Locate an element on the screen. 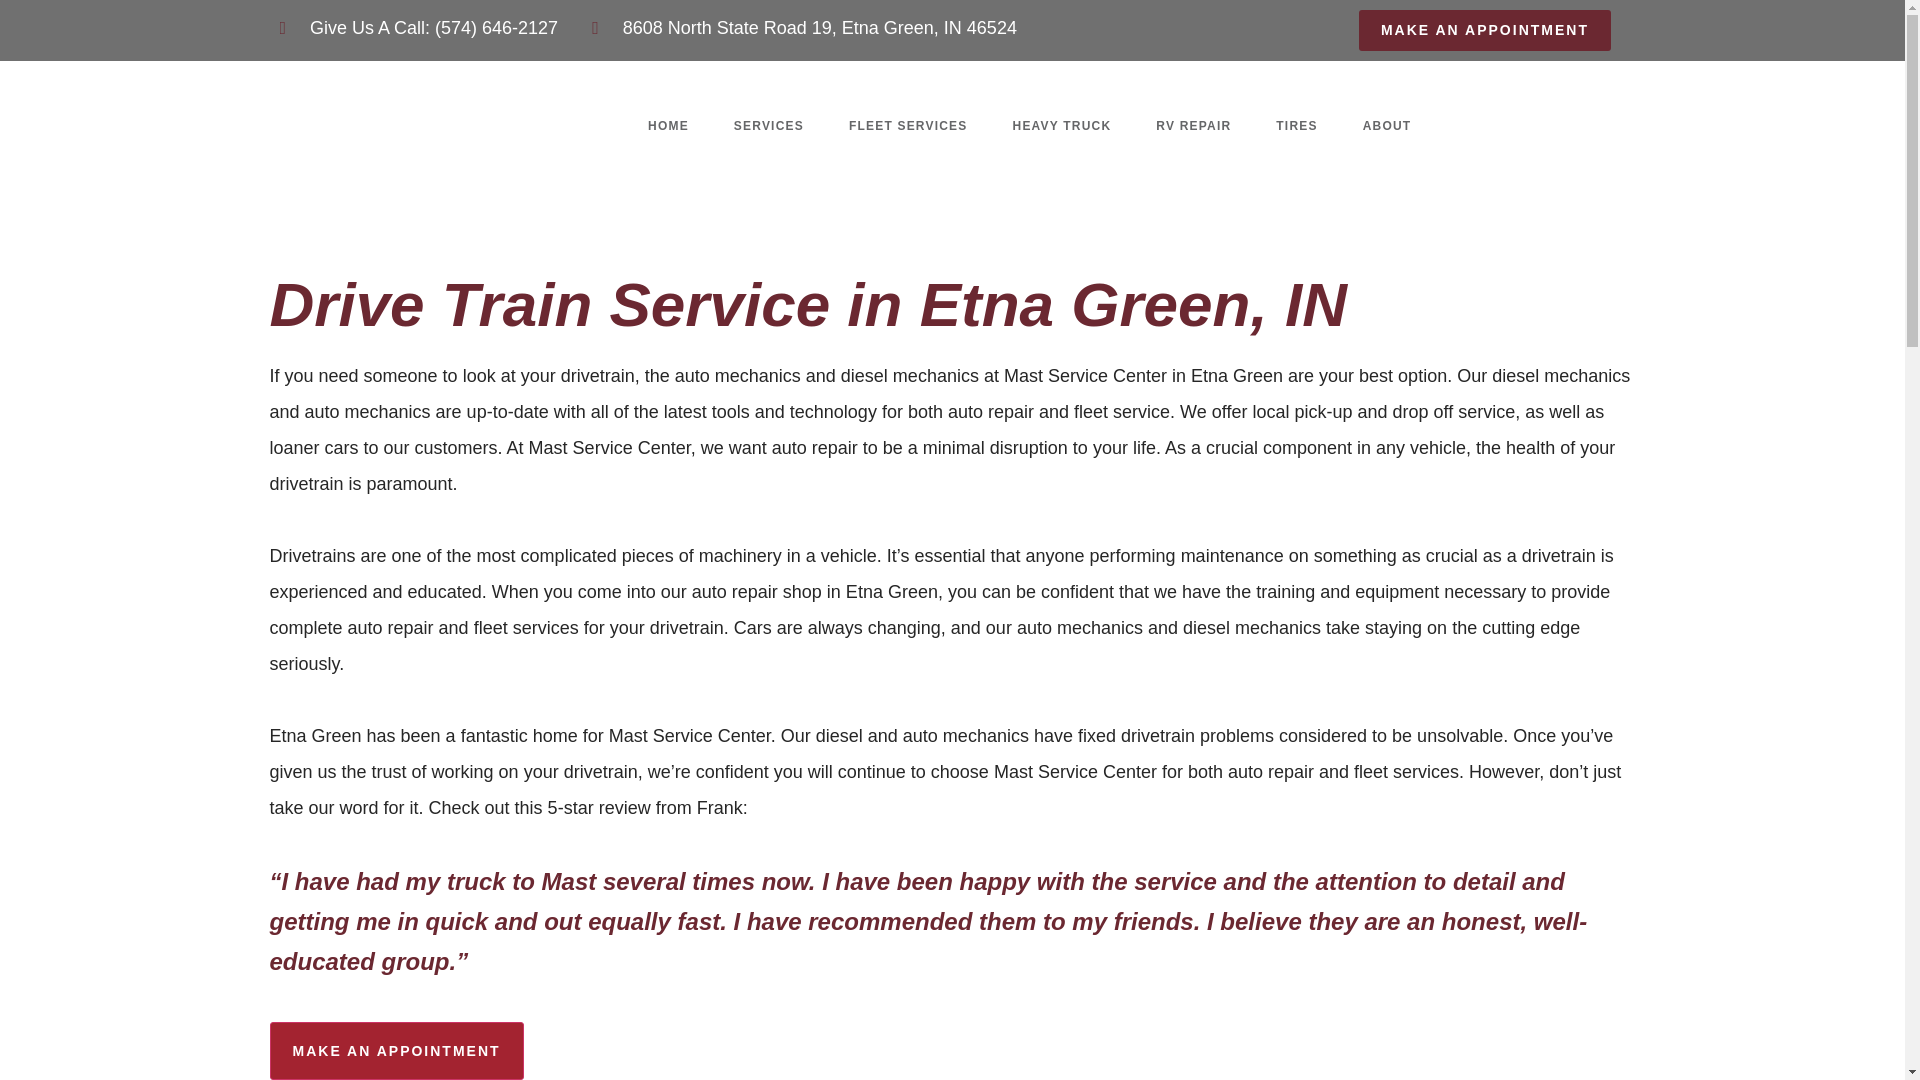 The image size is (1920, 1080). MAKE AN APPOINTMENT is located at coordinates (1484, 30).